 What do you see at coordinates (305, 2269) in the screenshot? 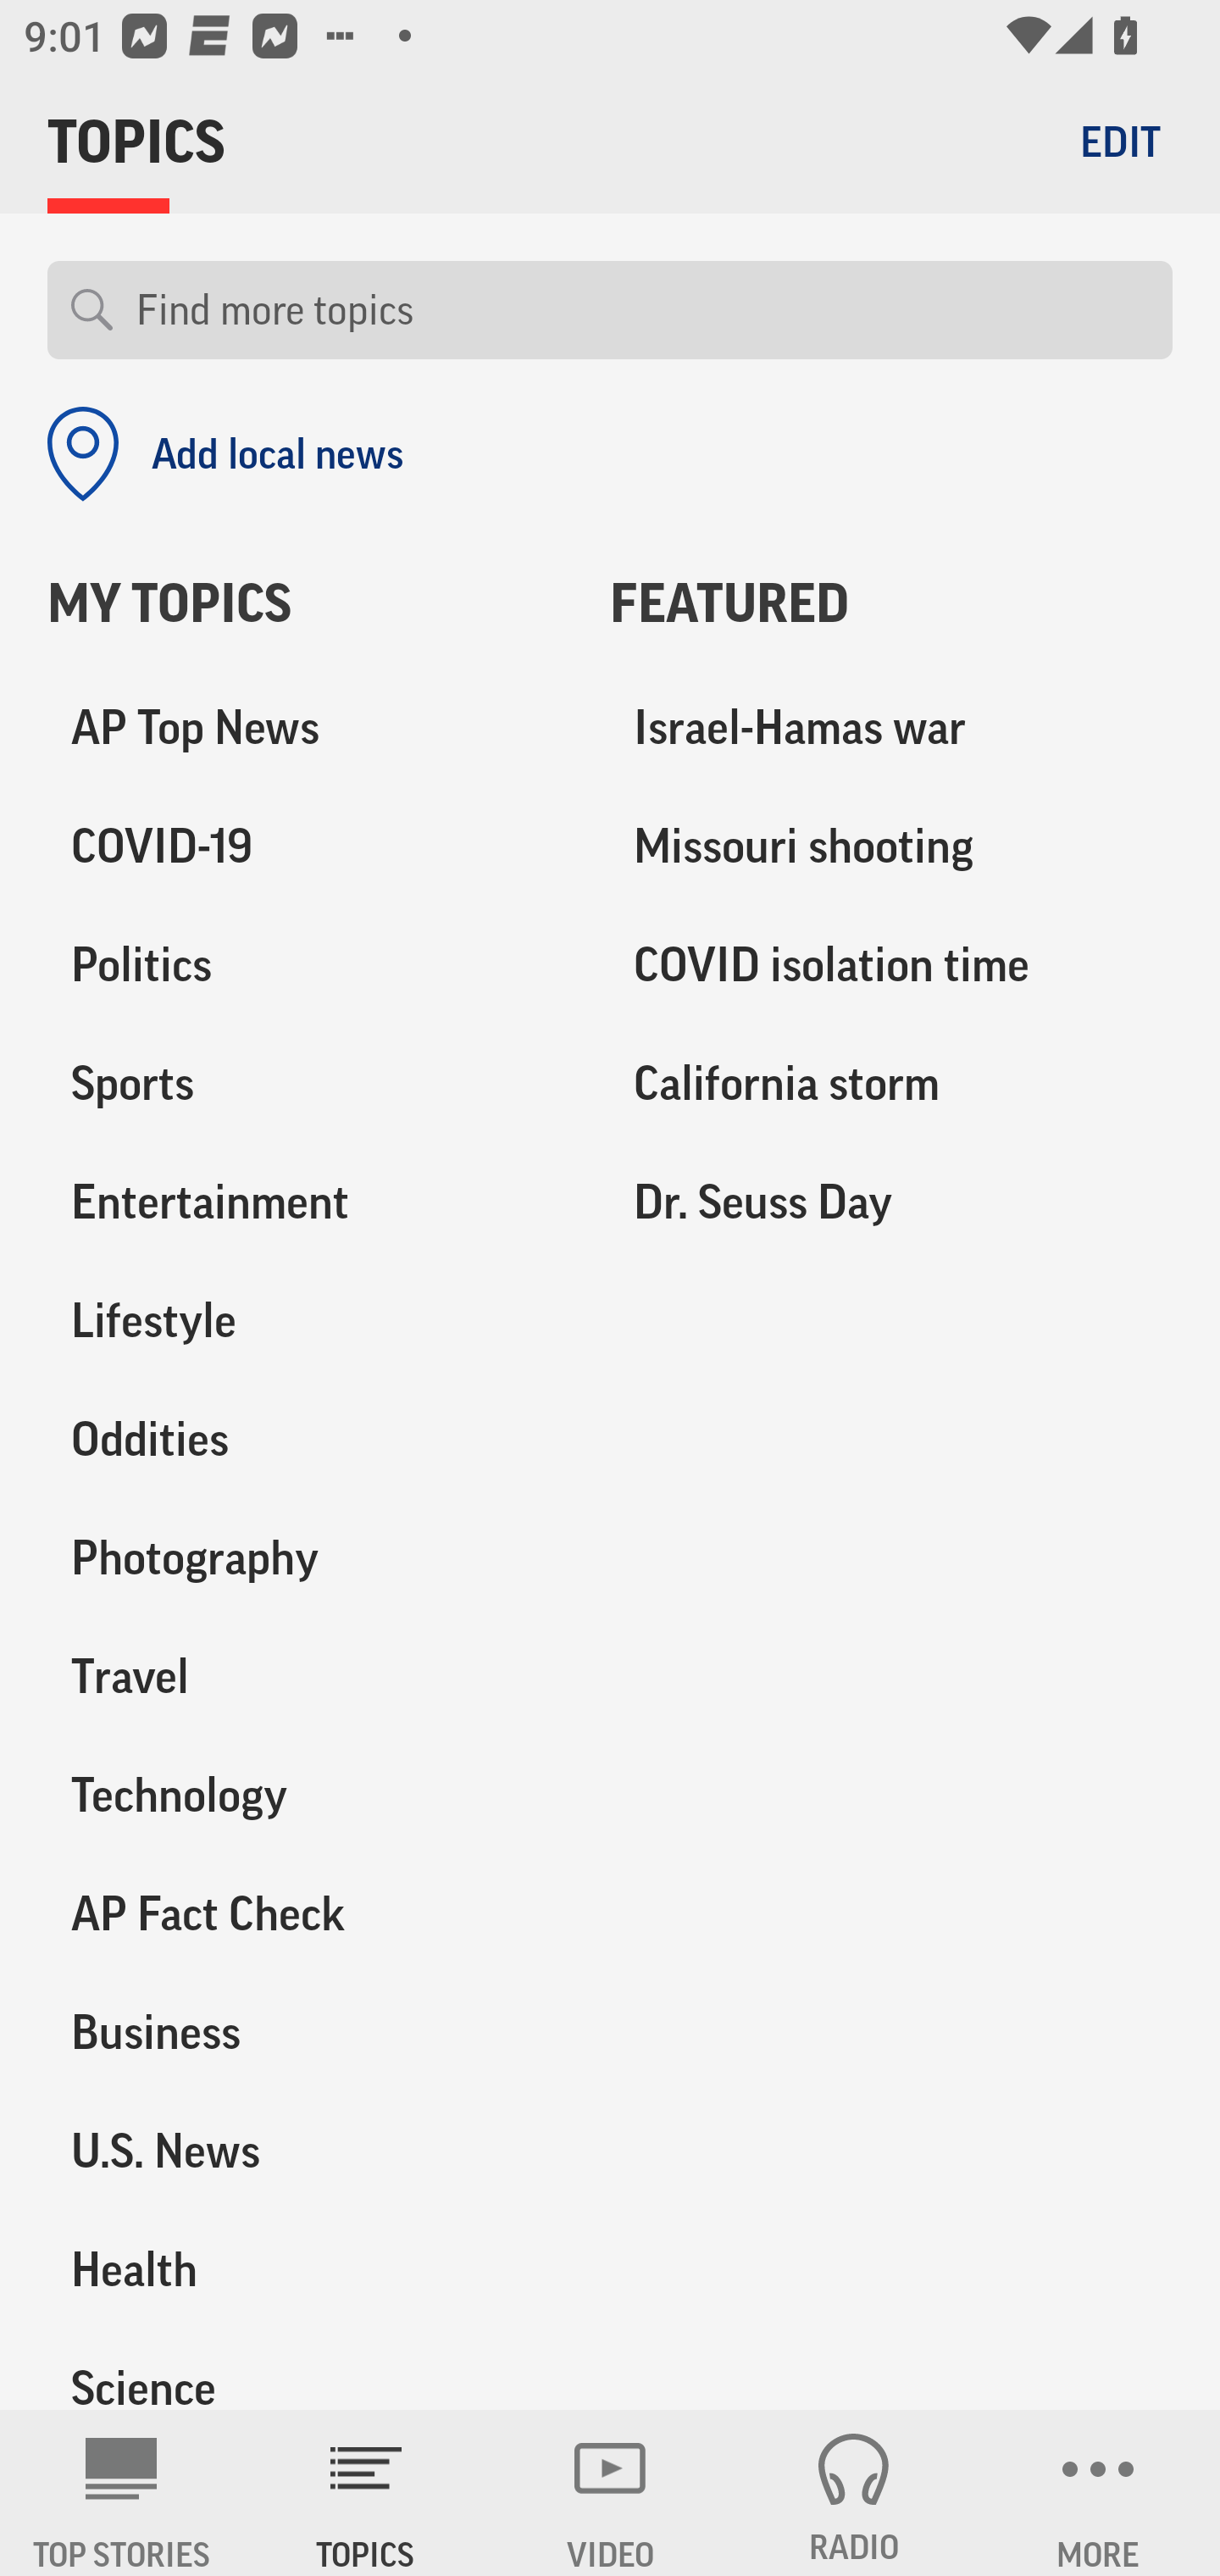
I see `Health` at bounding box center [305, 2269].